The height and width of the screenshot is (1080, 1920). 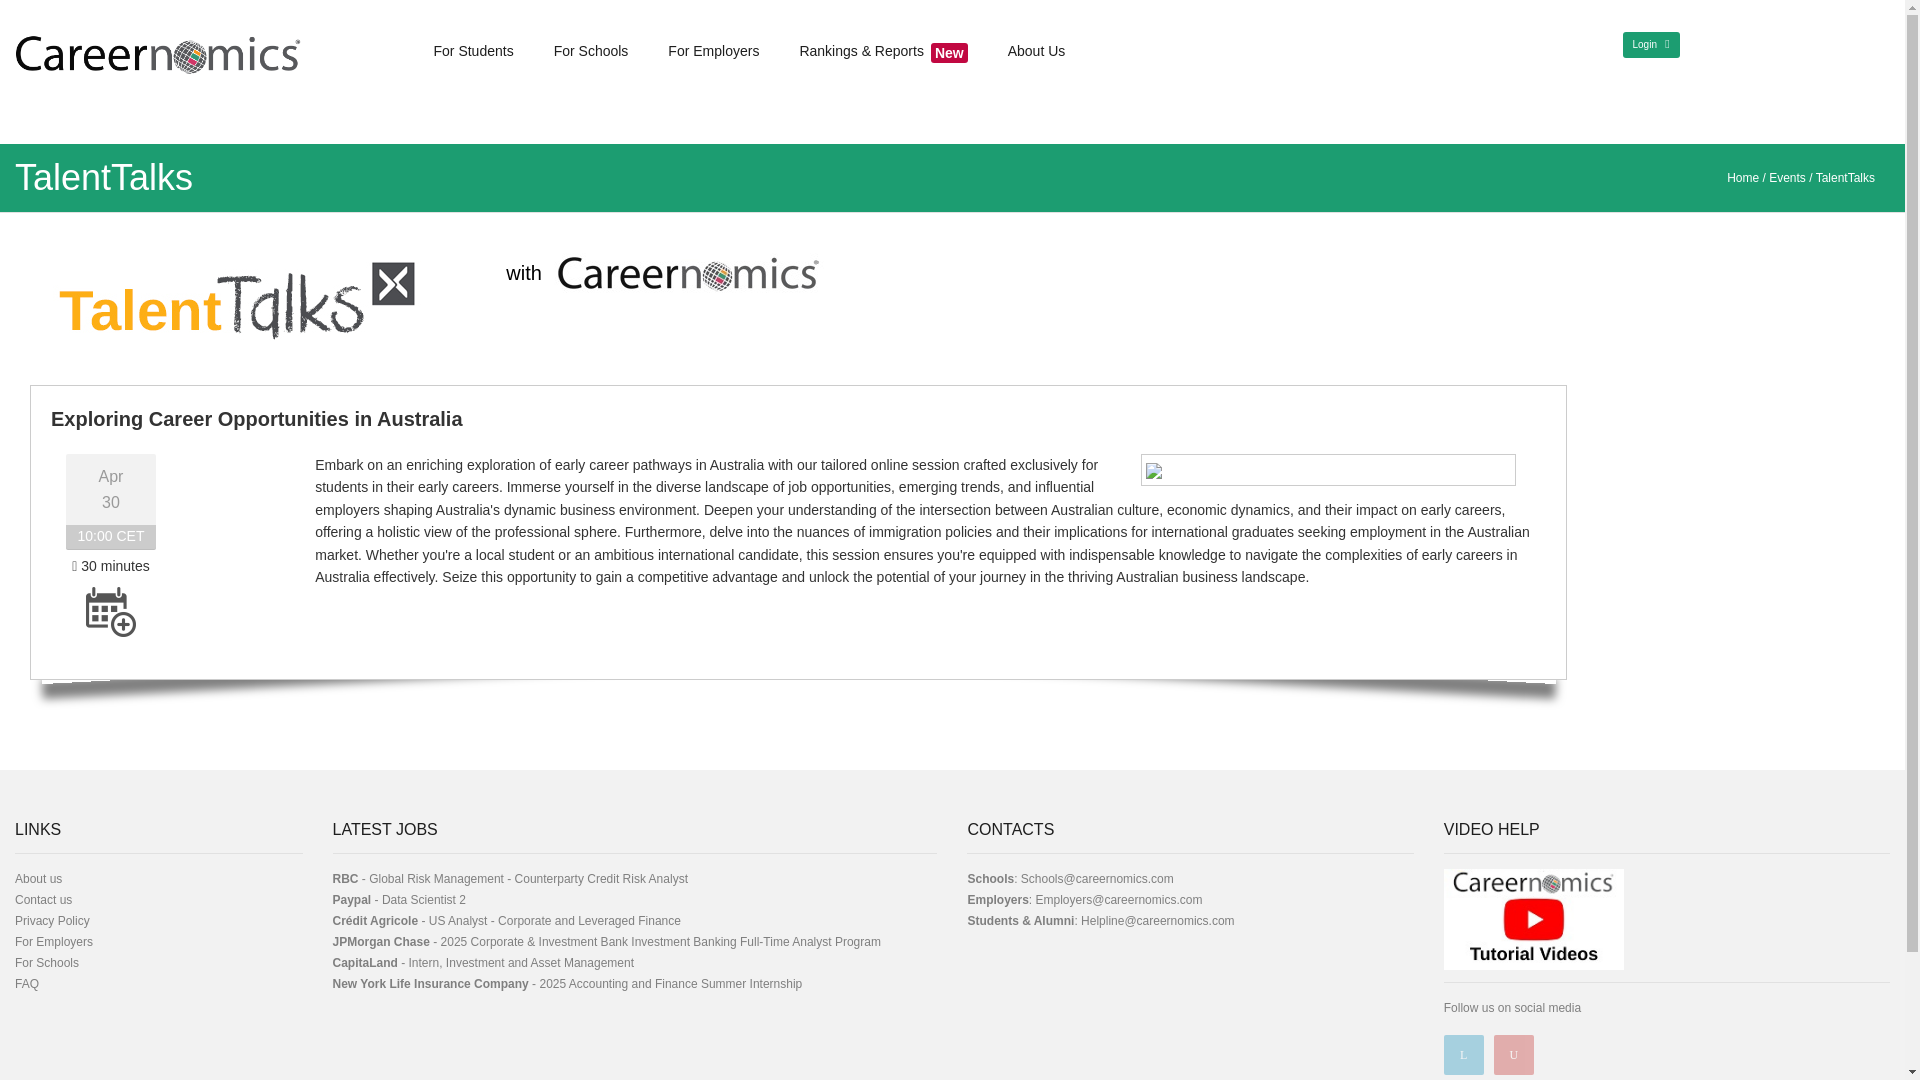 What do you see at coordinates (554, 920) in the screenshot?
I see `US Analyst - Corporate and Leveraged Finance` at bounding box center [554, 920].